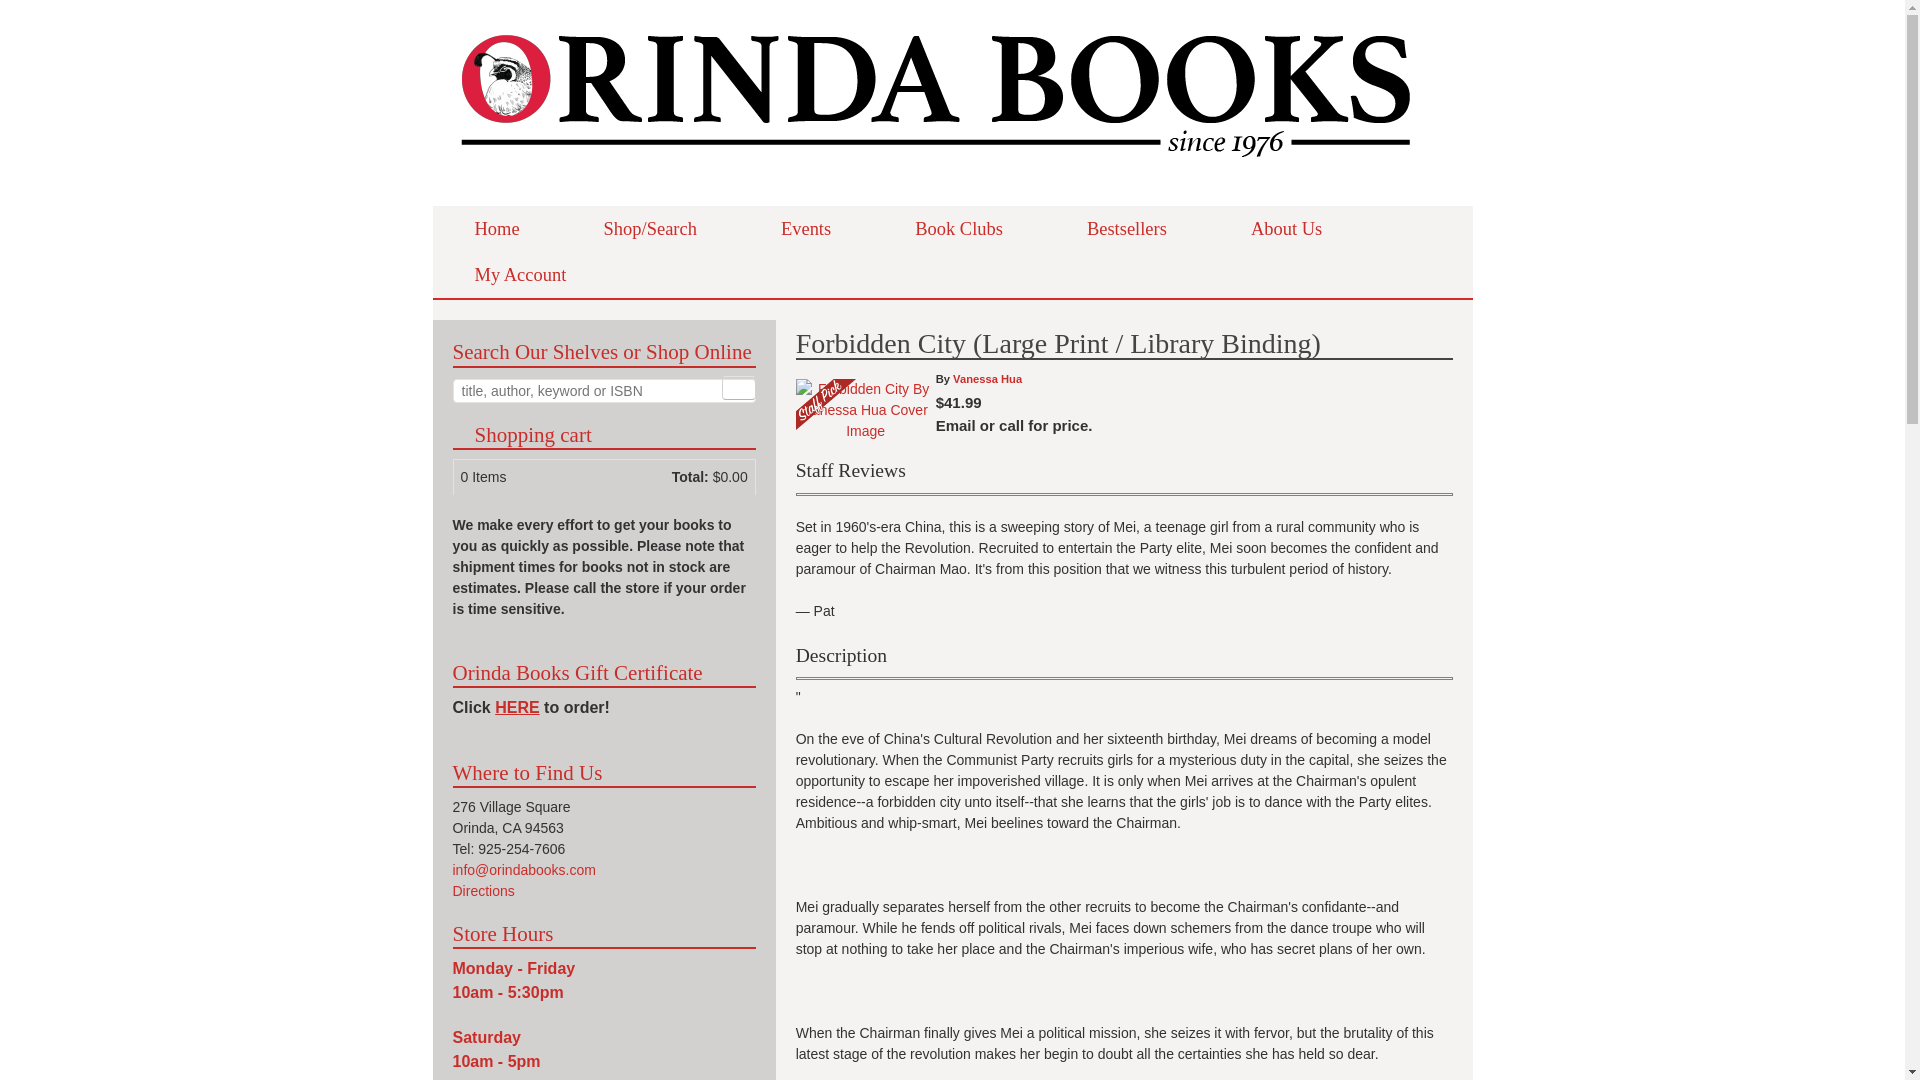  What do you see at coordinates (986, 378) in the screenshot?
I see `Vanessa Hua` at bounding box center [986, 378].